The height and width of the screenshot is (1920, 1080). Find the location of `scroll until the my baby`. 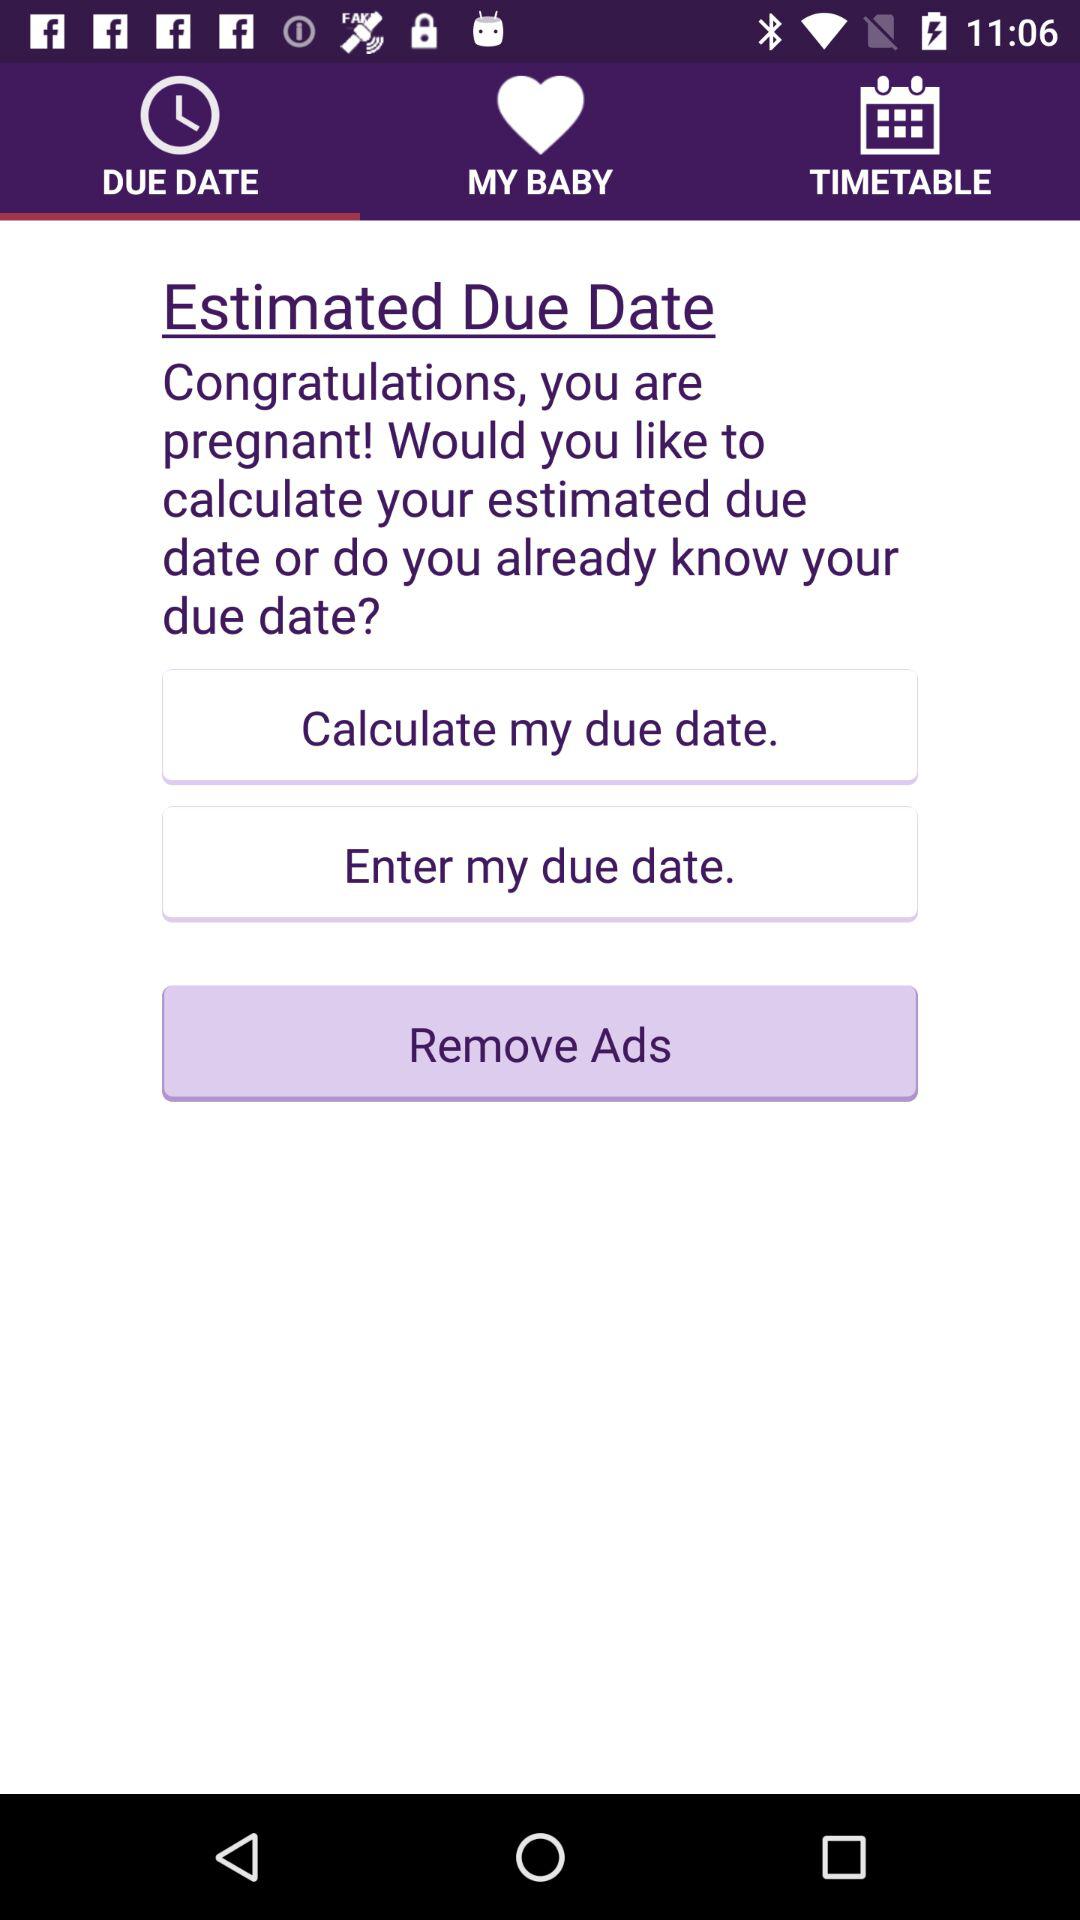

scroll until the my baby is located at coordinates (540, 141).